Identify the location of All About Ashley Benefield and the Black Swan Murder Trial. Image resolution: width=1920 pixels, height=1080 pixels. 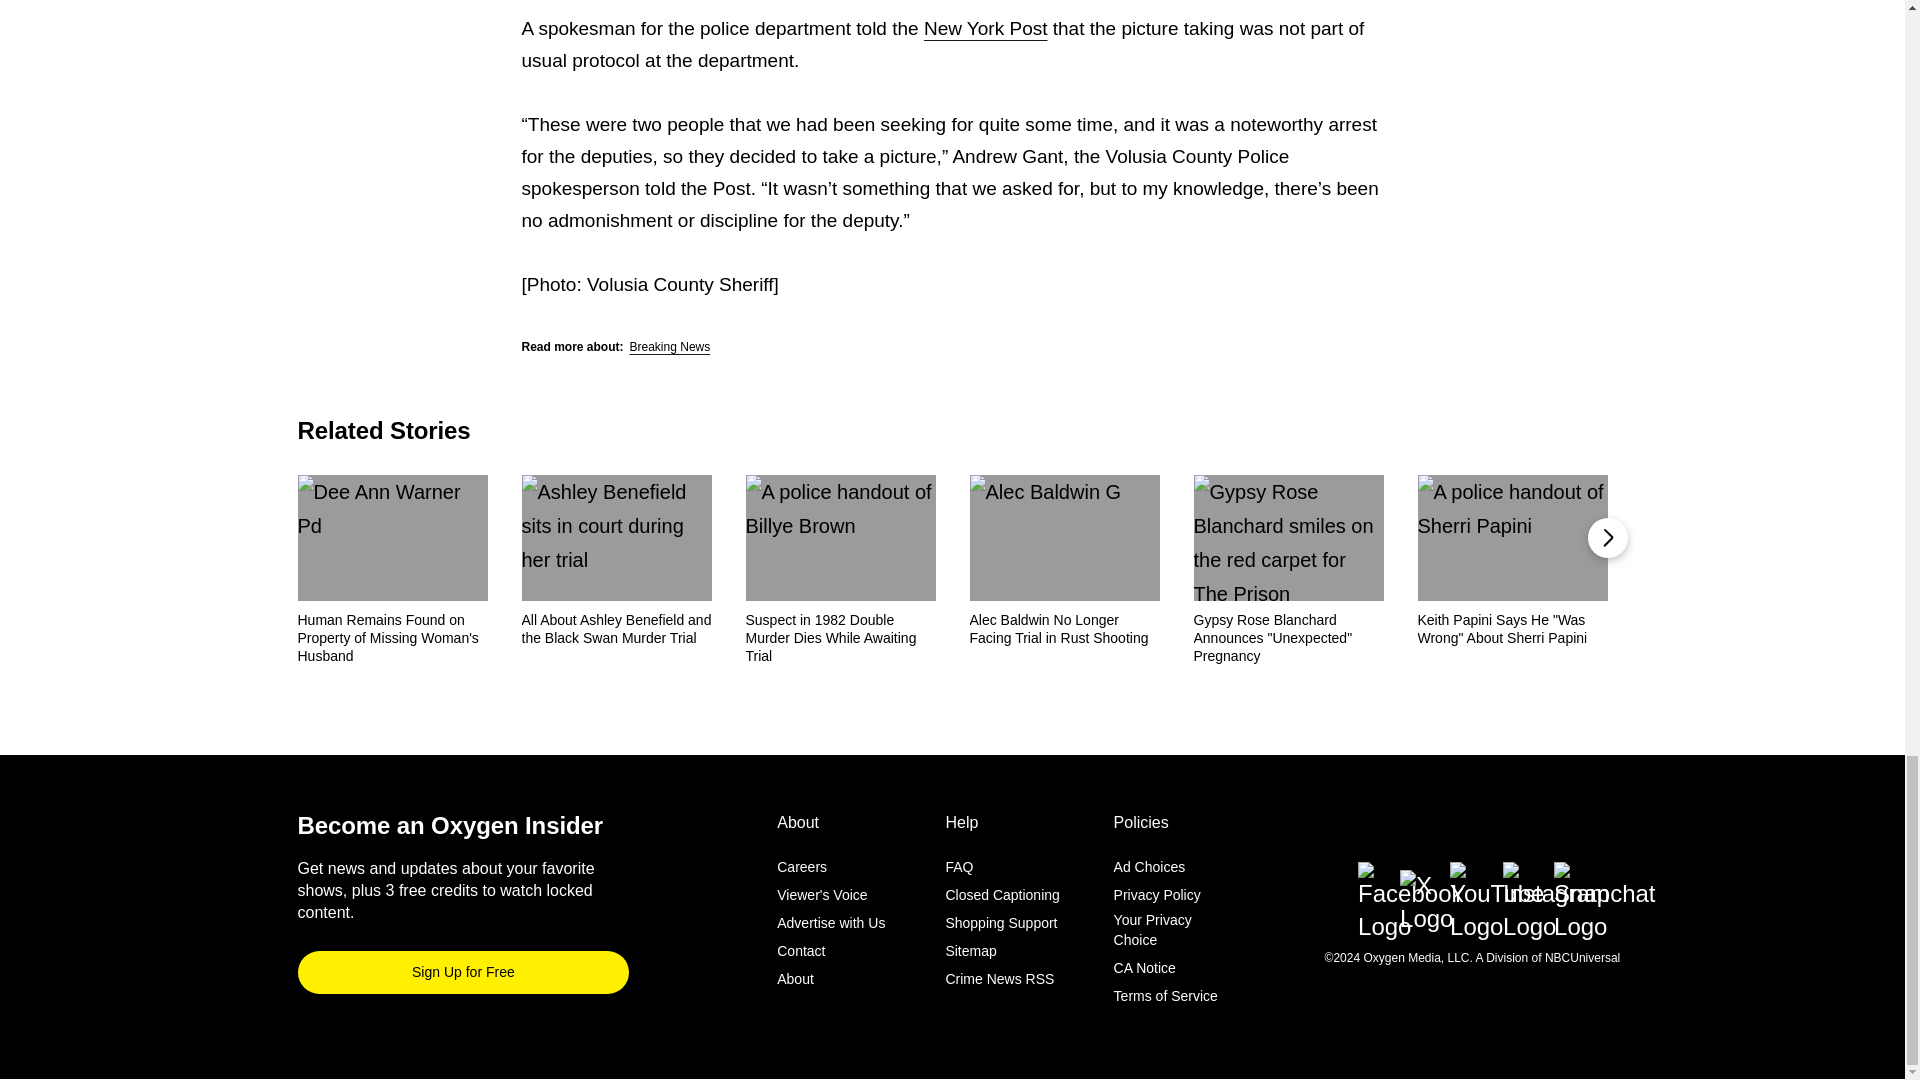
(617, 628).